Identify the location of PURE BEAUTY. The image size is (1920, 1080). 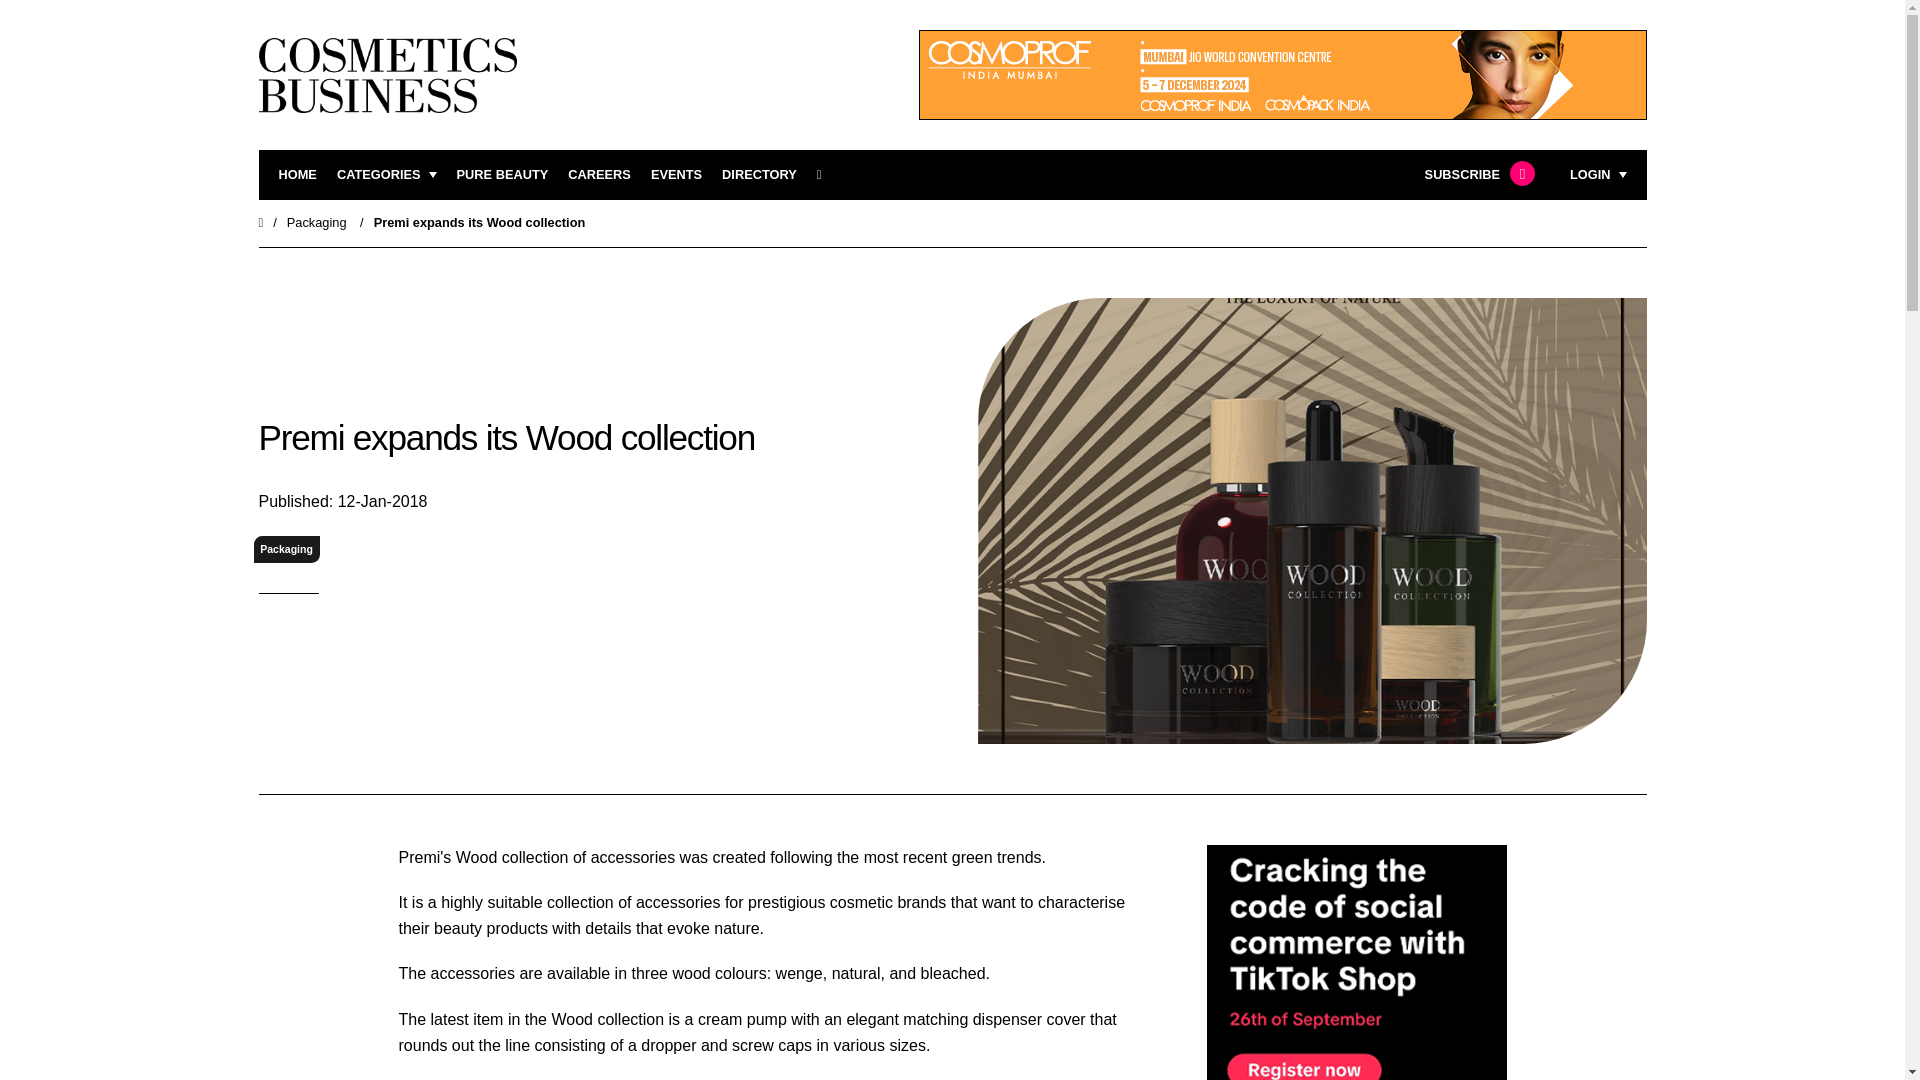
(502, 175).